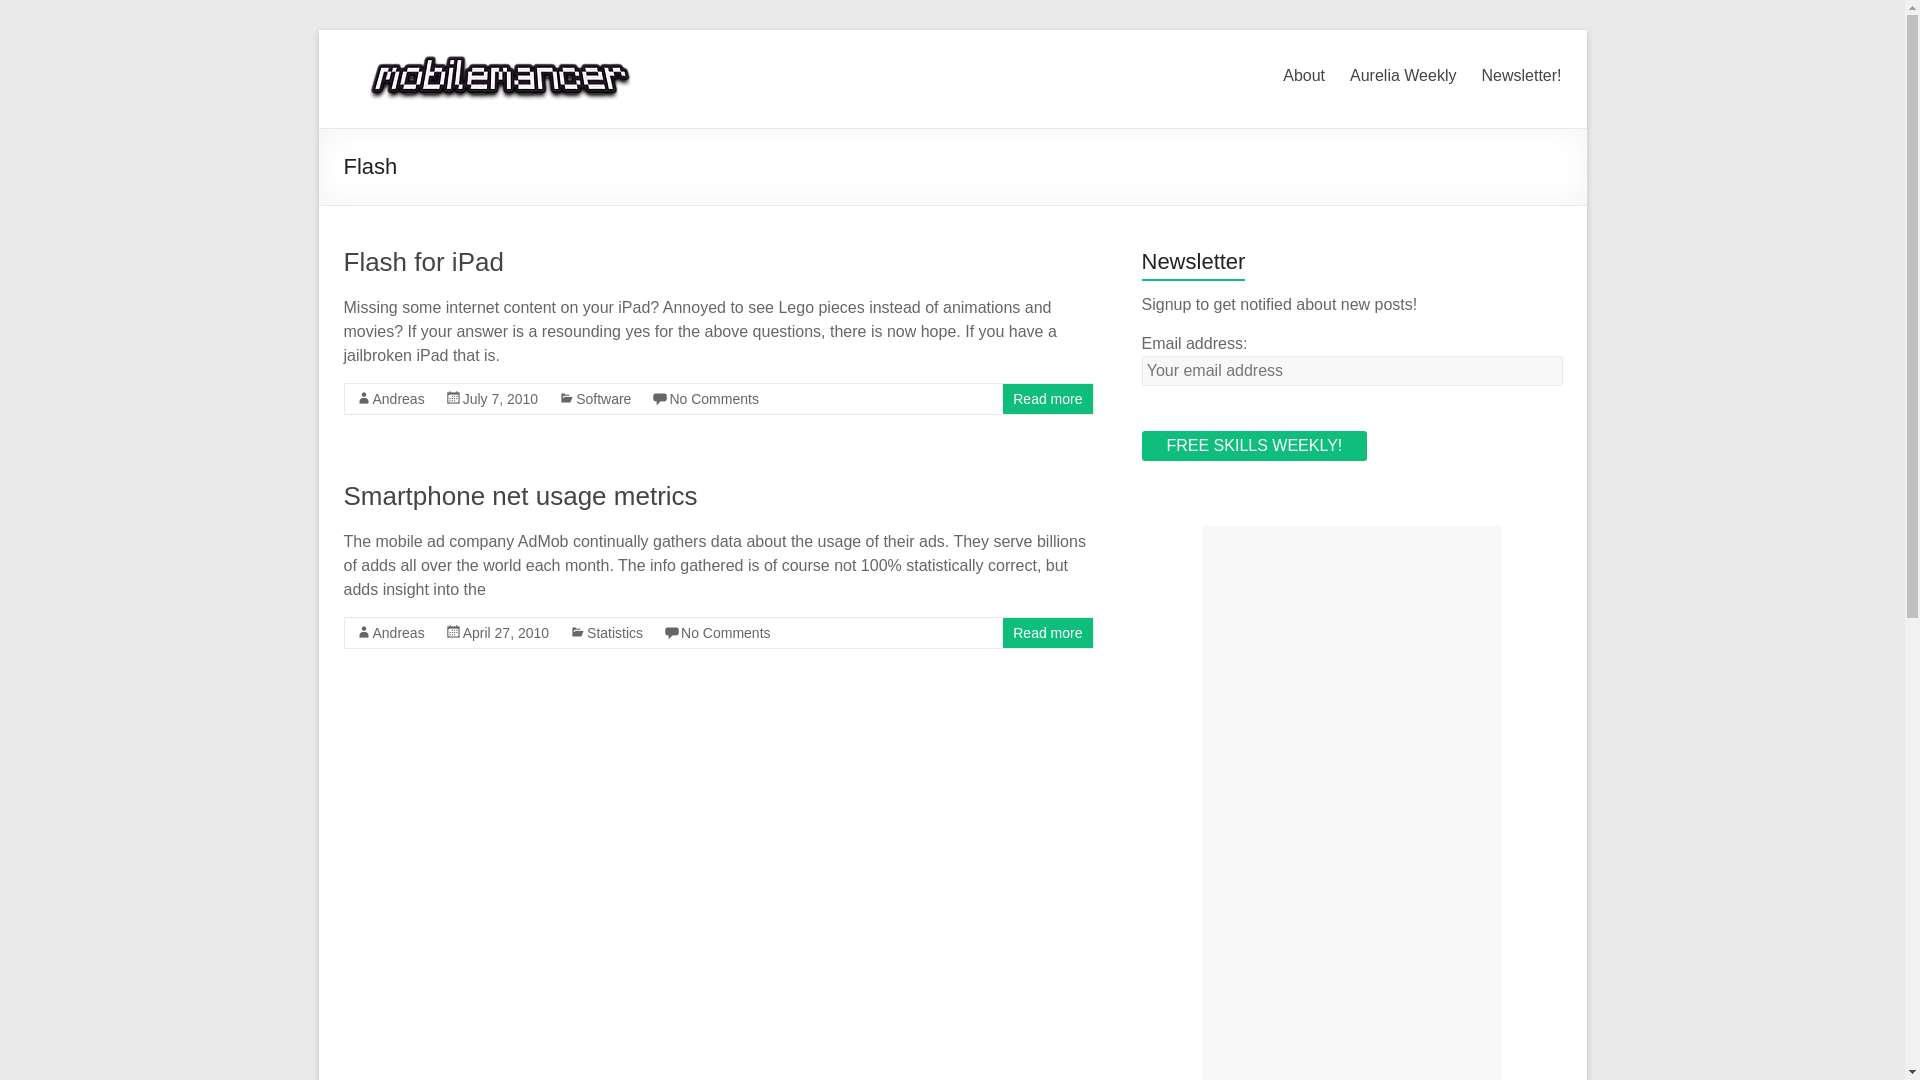 This screenshot has height=1080, width=1920. Describe the element at coordinates (520, 495) in the screenshot. I see `Smartphone net usage metrics` at that location.